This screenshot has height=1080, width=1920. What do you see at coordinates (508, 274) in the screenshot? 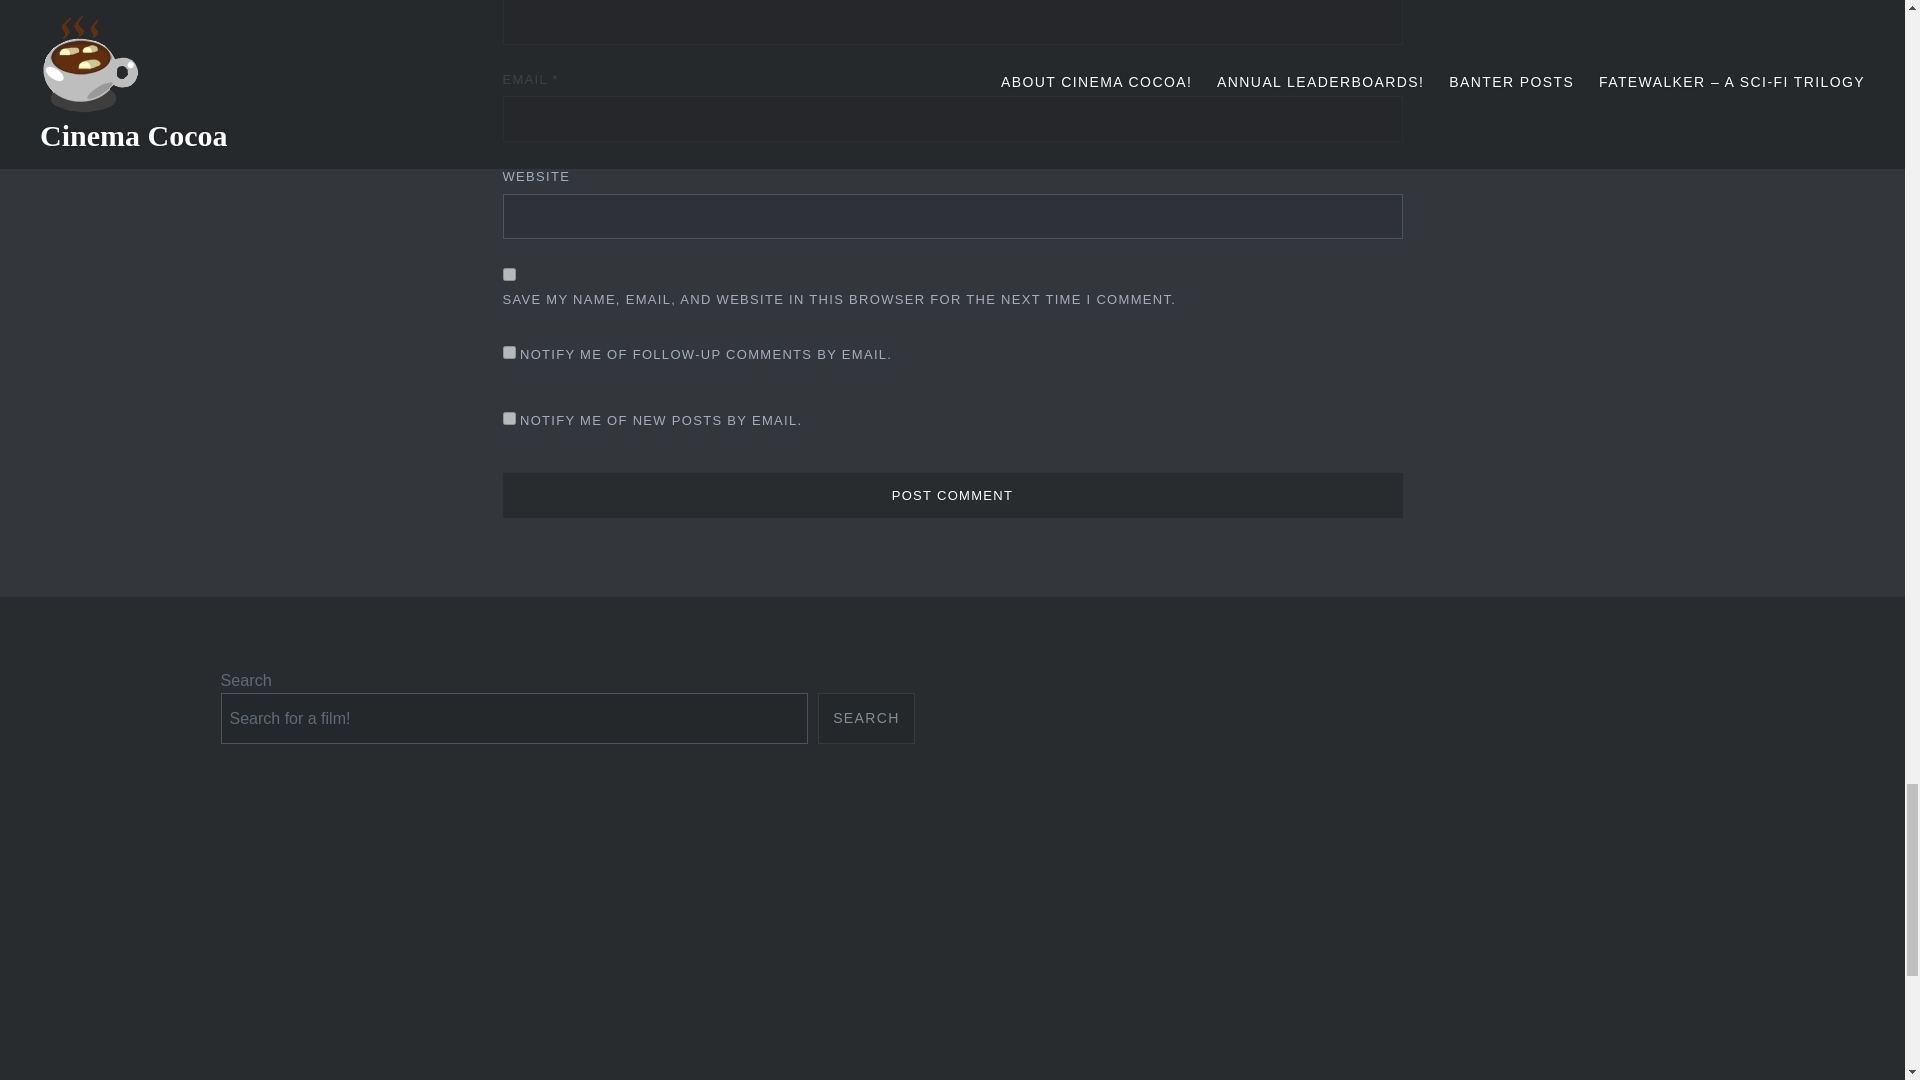
I see `yes` at bounding box center [508, 274].